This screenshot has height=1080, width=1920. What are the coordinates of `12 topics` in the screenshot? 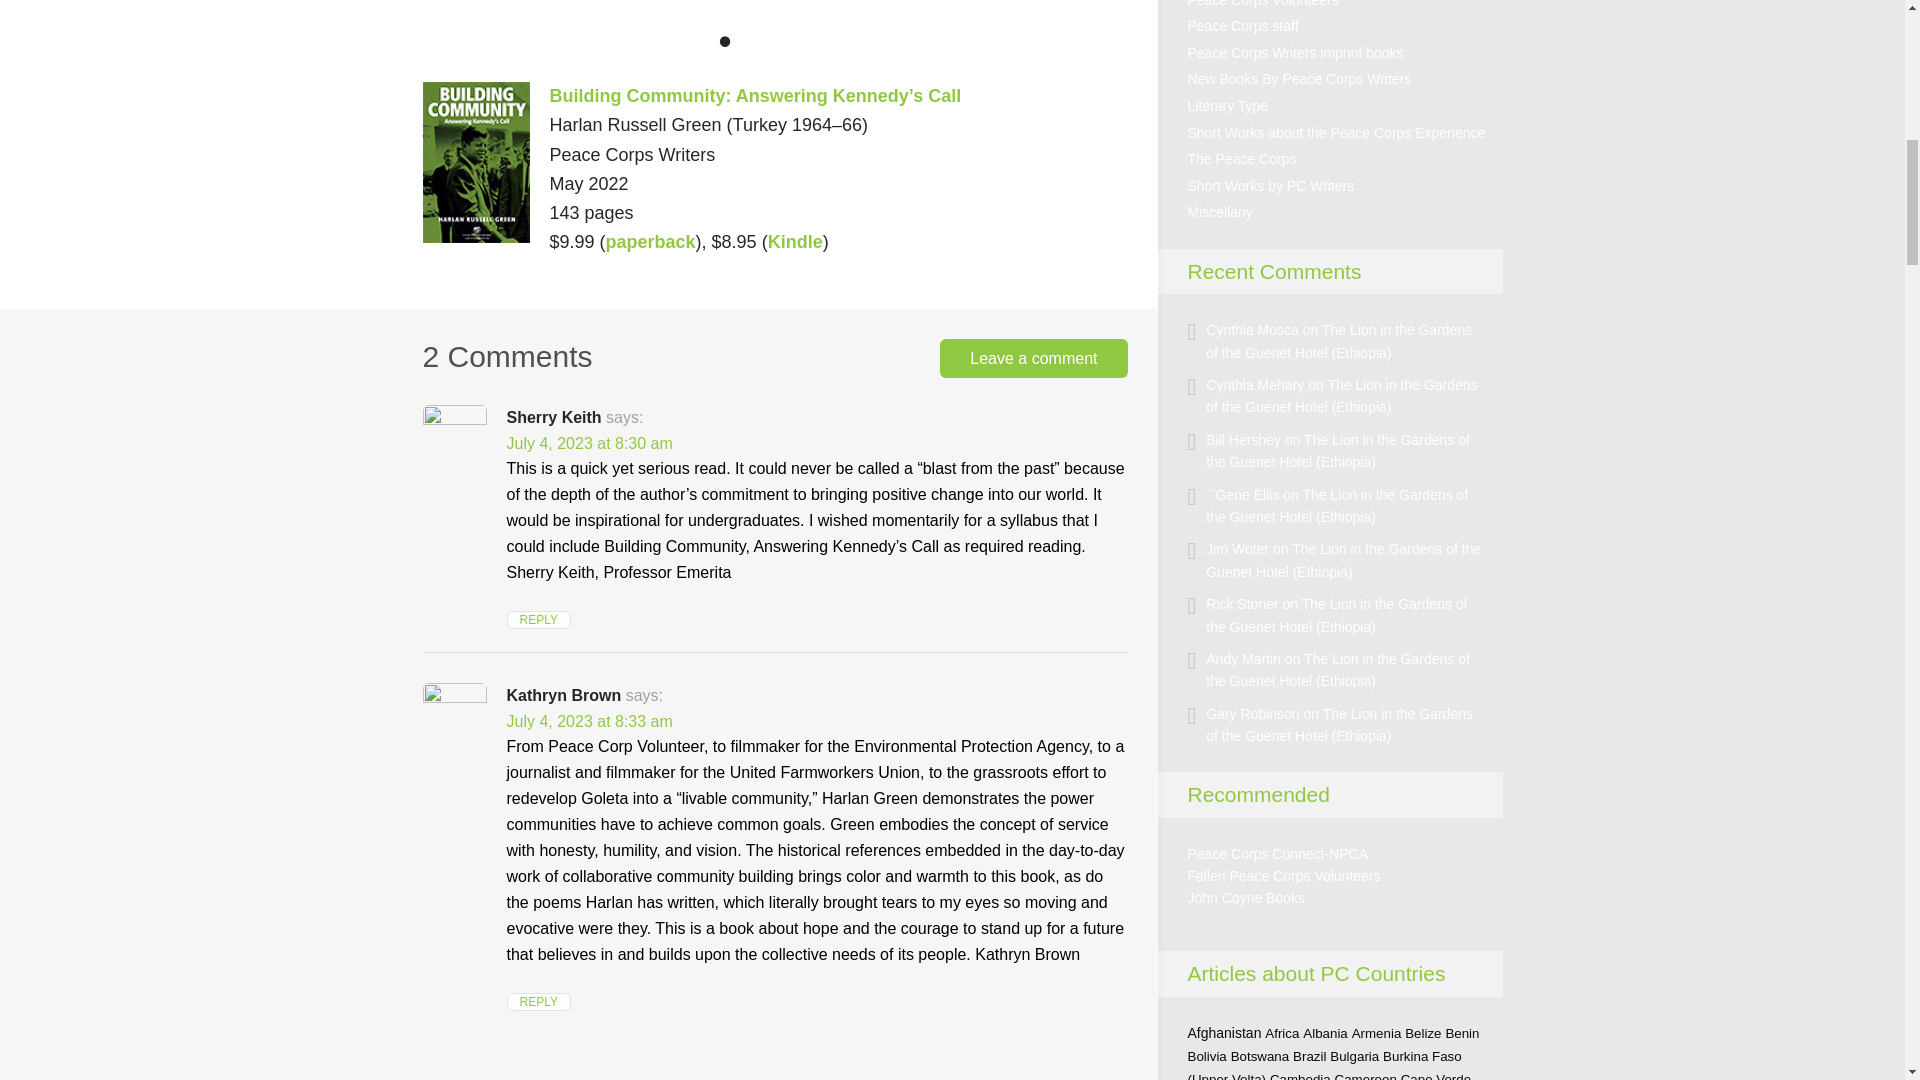 It's located at (1207, 1056).